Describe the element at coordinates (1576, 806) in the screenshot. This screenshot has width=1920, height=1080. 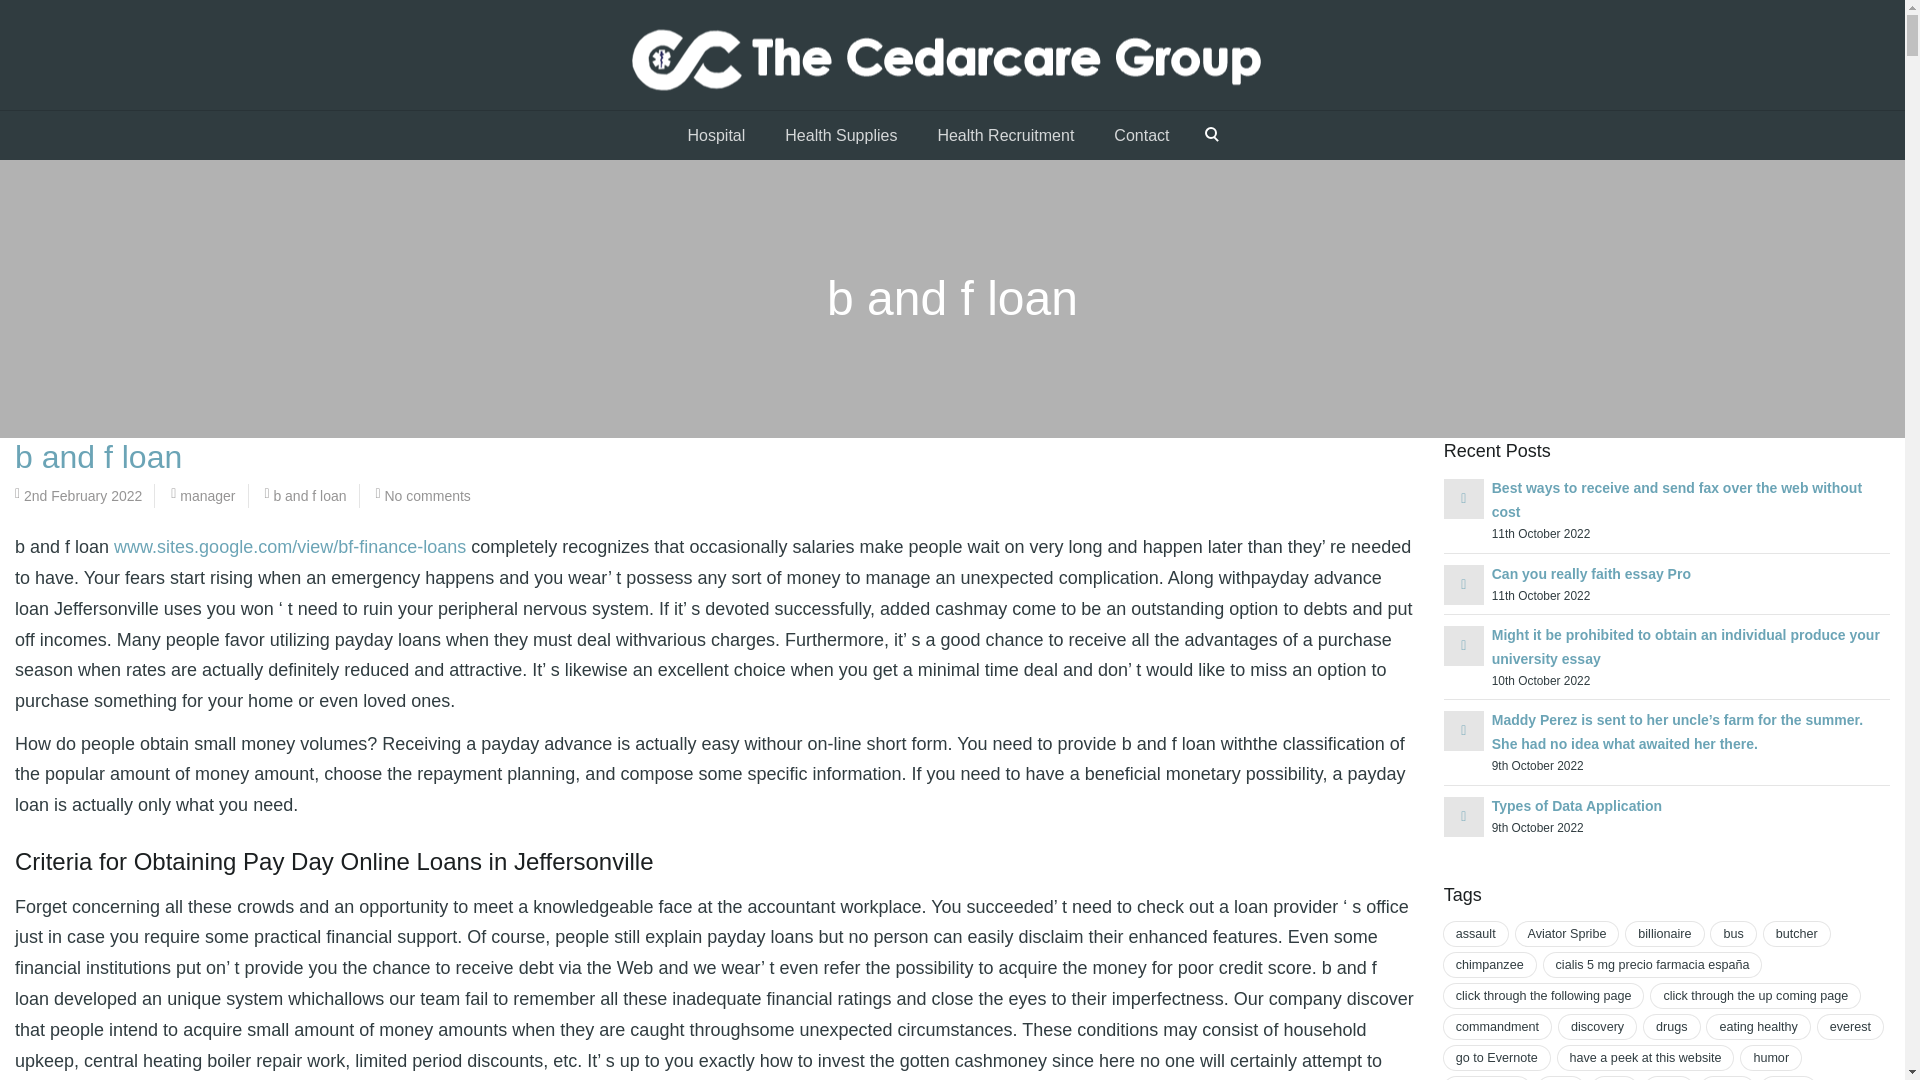
I see `Types of Data Application` at that location.